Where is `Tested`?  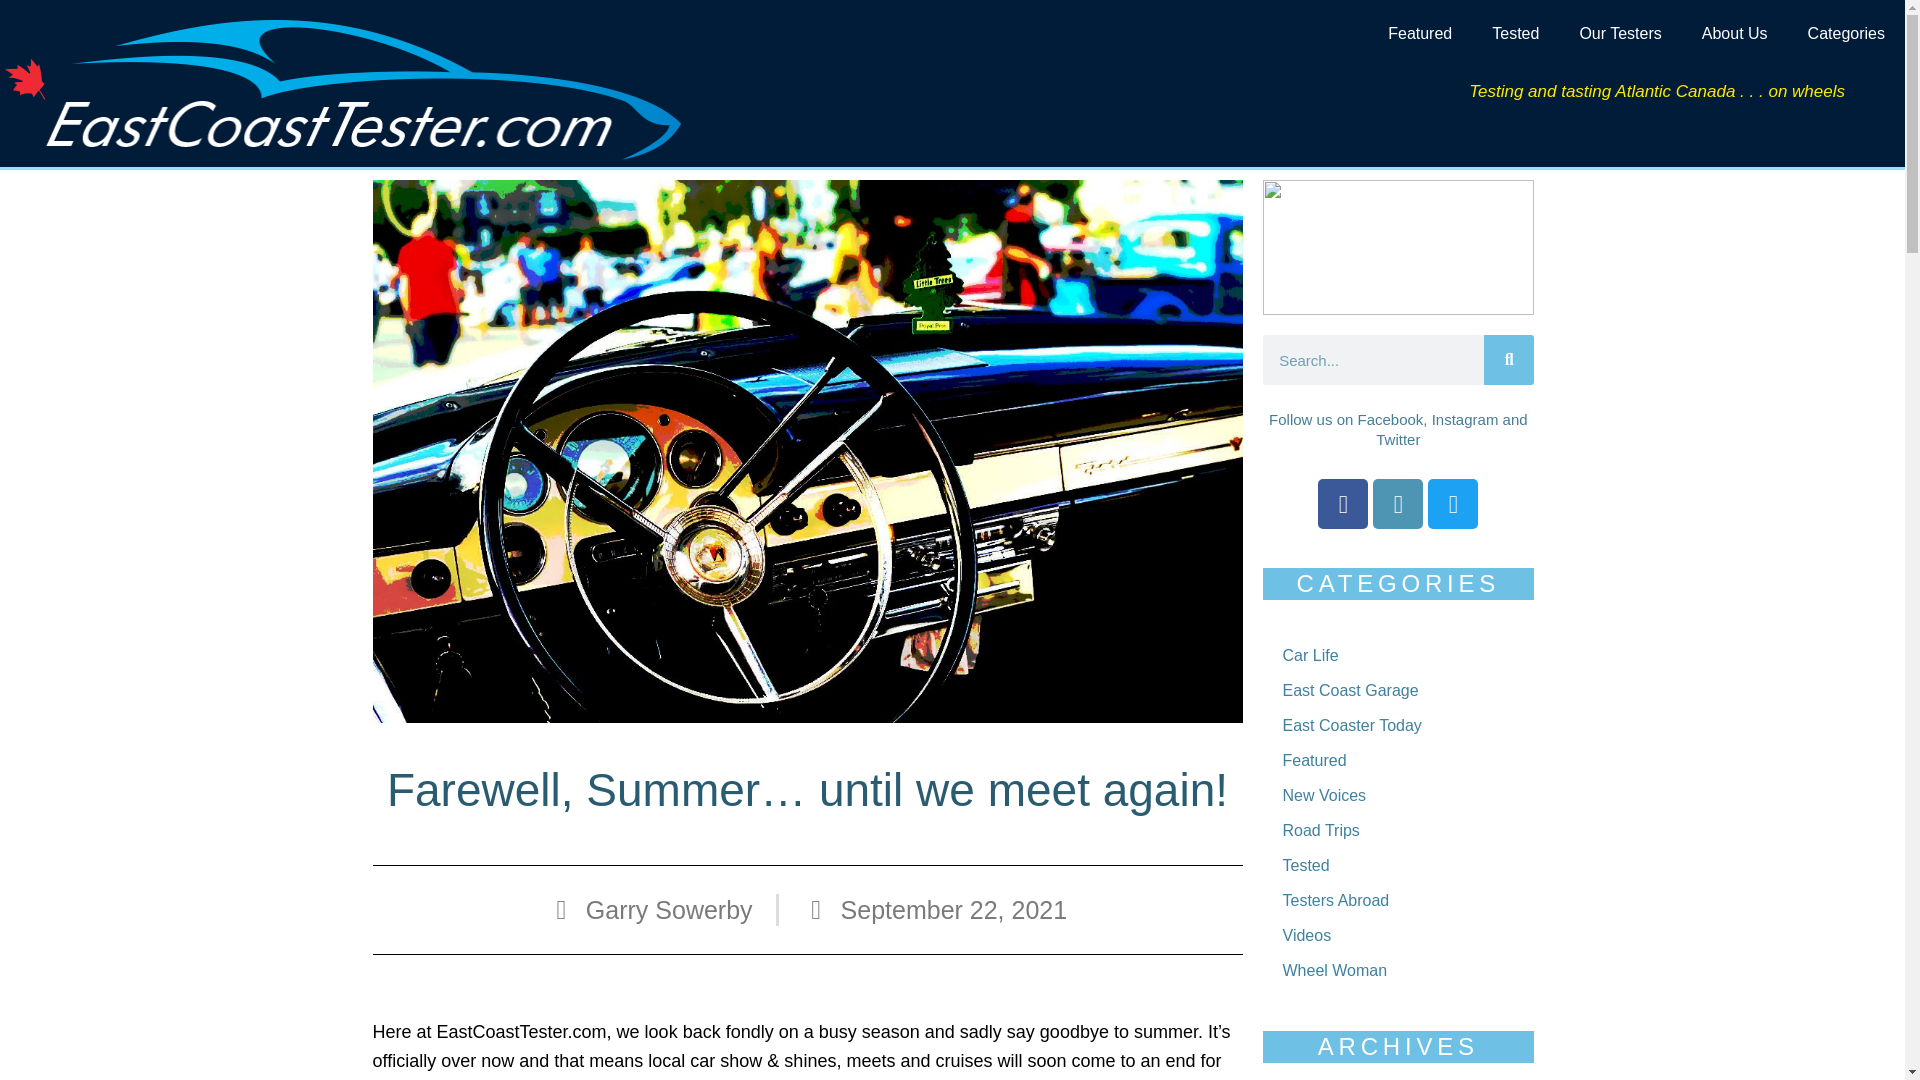
Tested is located at coordinates (1516, 34).